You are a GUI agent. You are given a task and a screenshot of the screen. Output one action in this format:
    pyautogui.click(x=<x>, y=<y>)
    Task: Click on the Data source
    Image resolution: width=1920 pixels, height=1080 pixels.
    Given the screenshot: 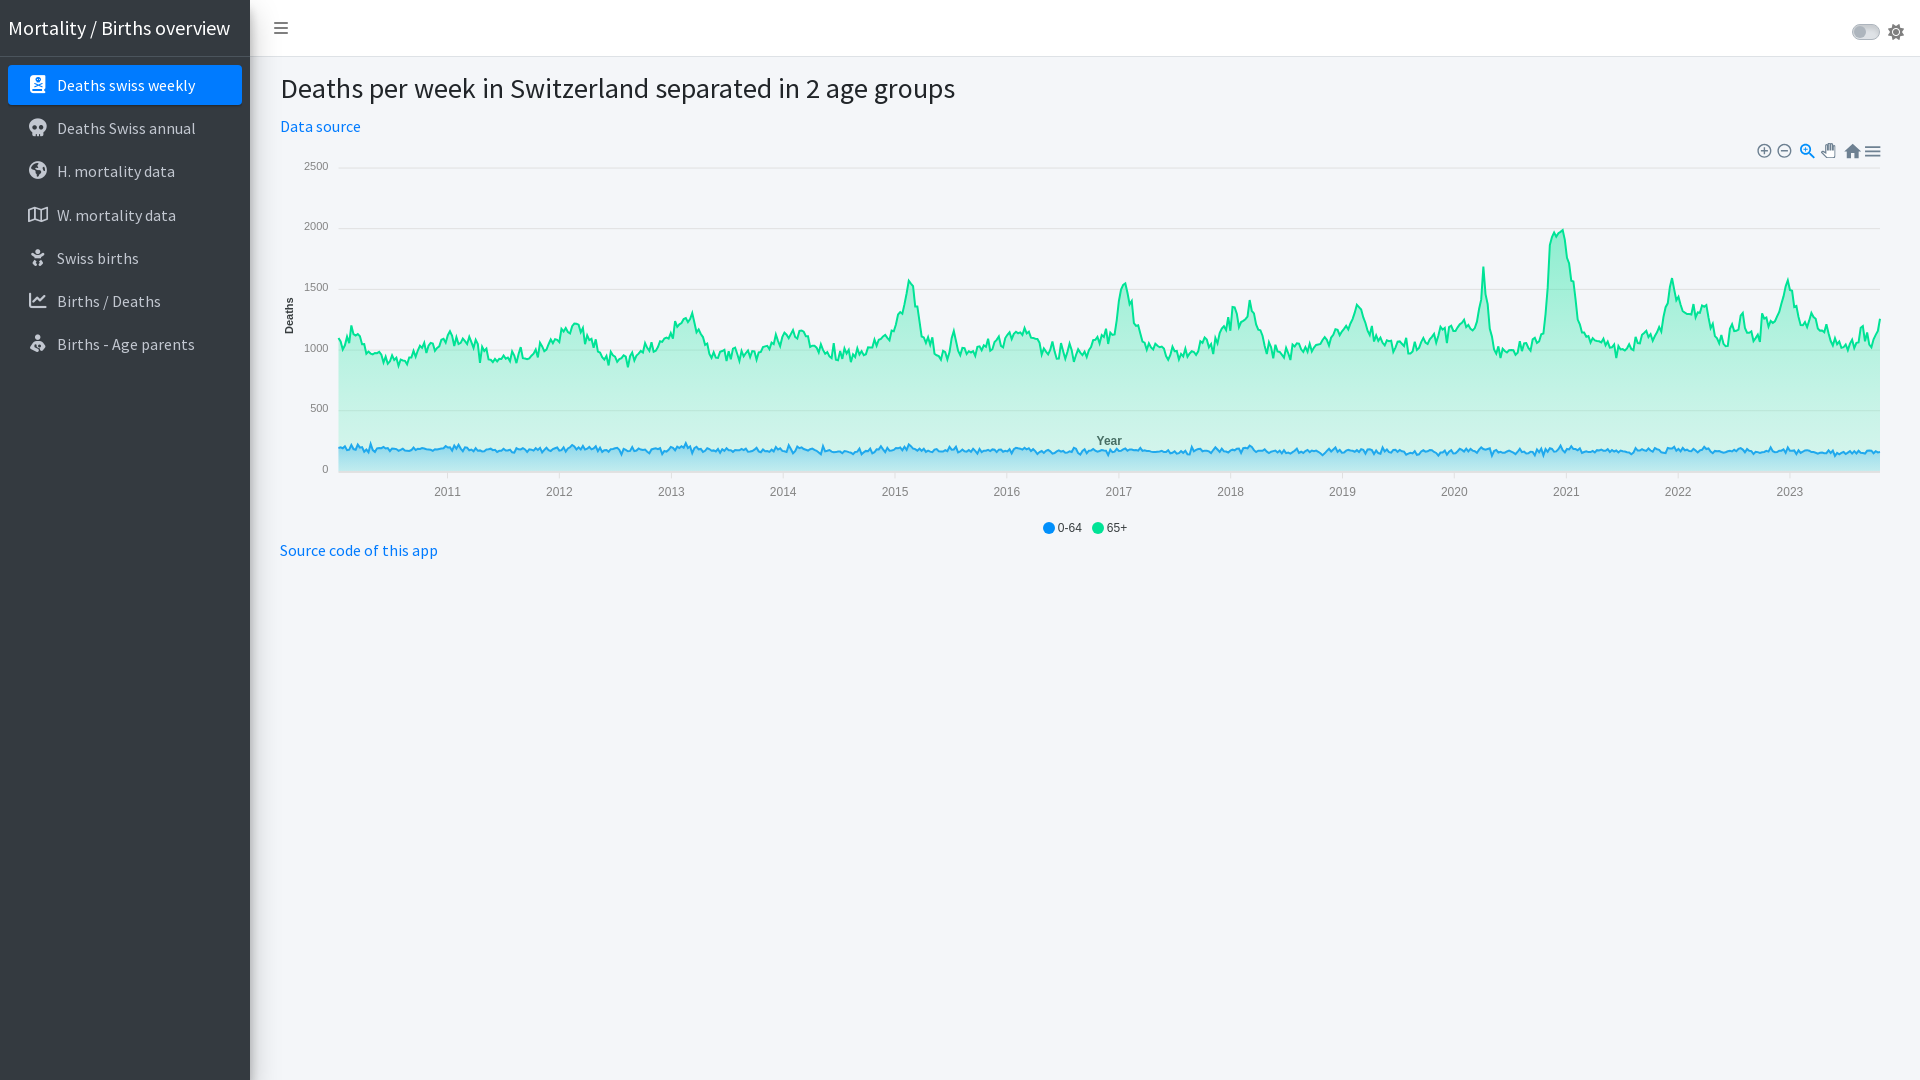 What is the action you would take?
    pyautogui.click(x=320, y=126)
    